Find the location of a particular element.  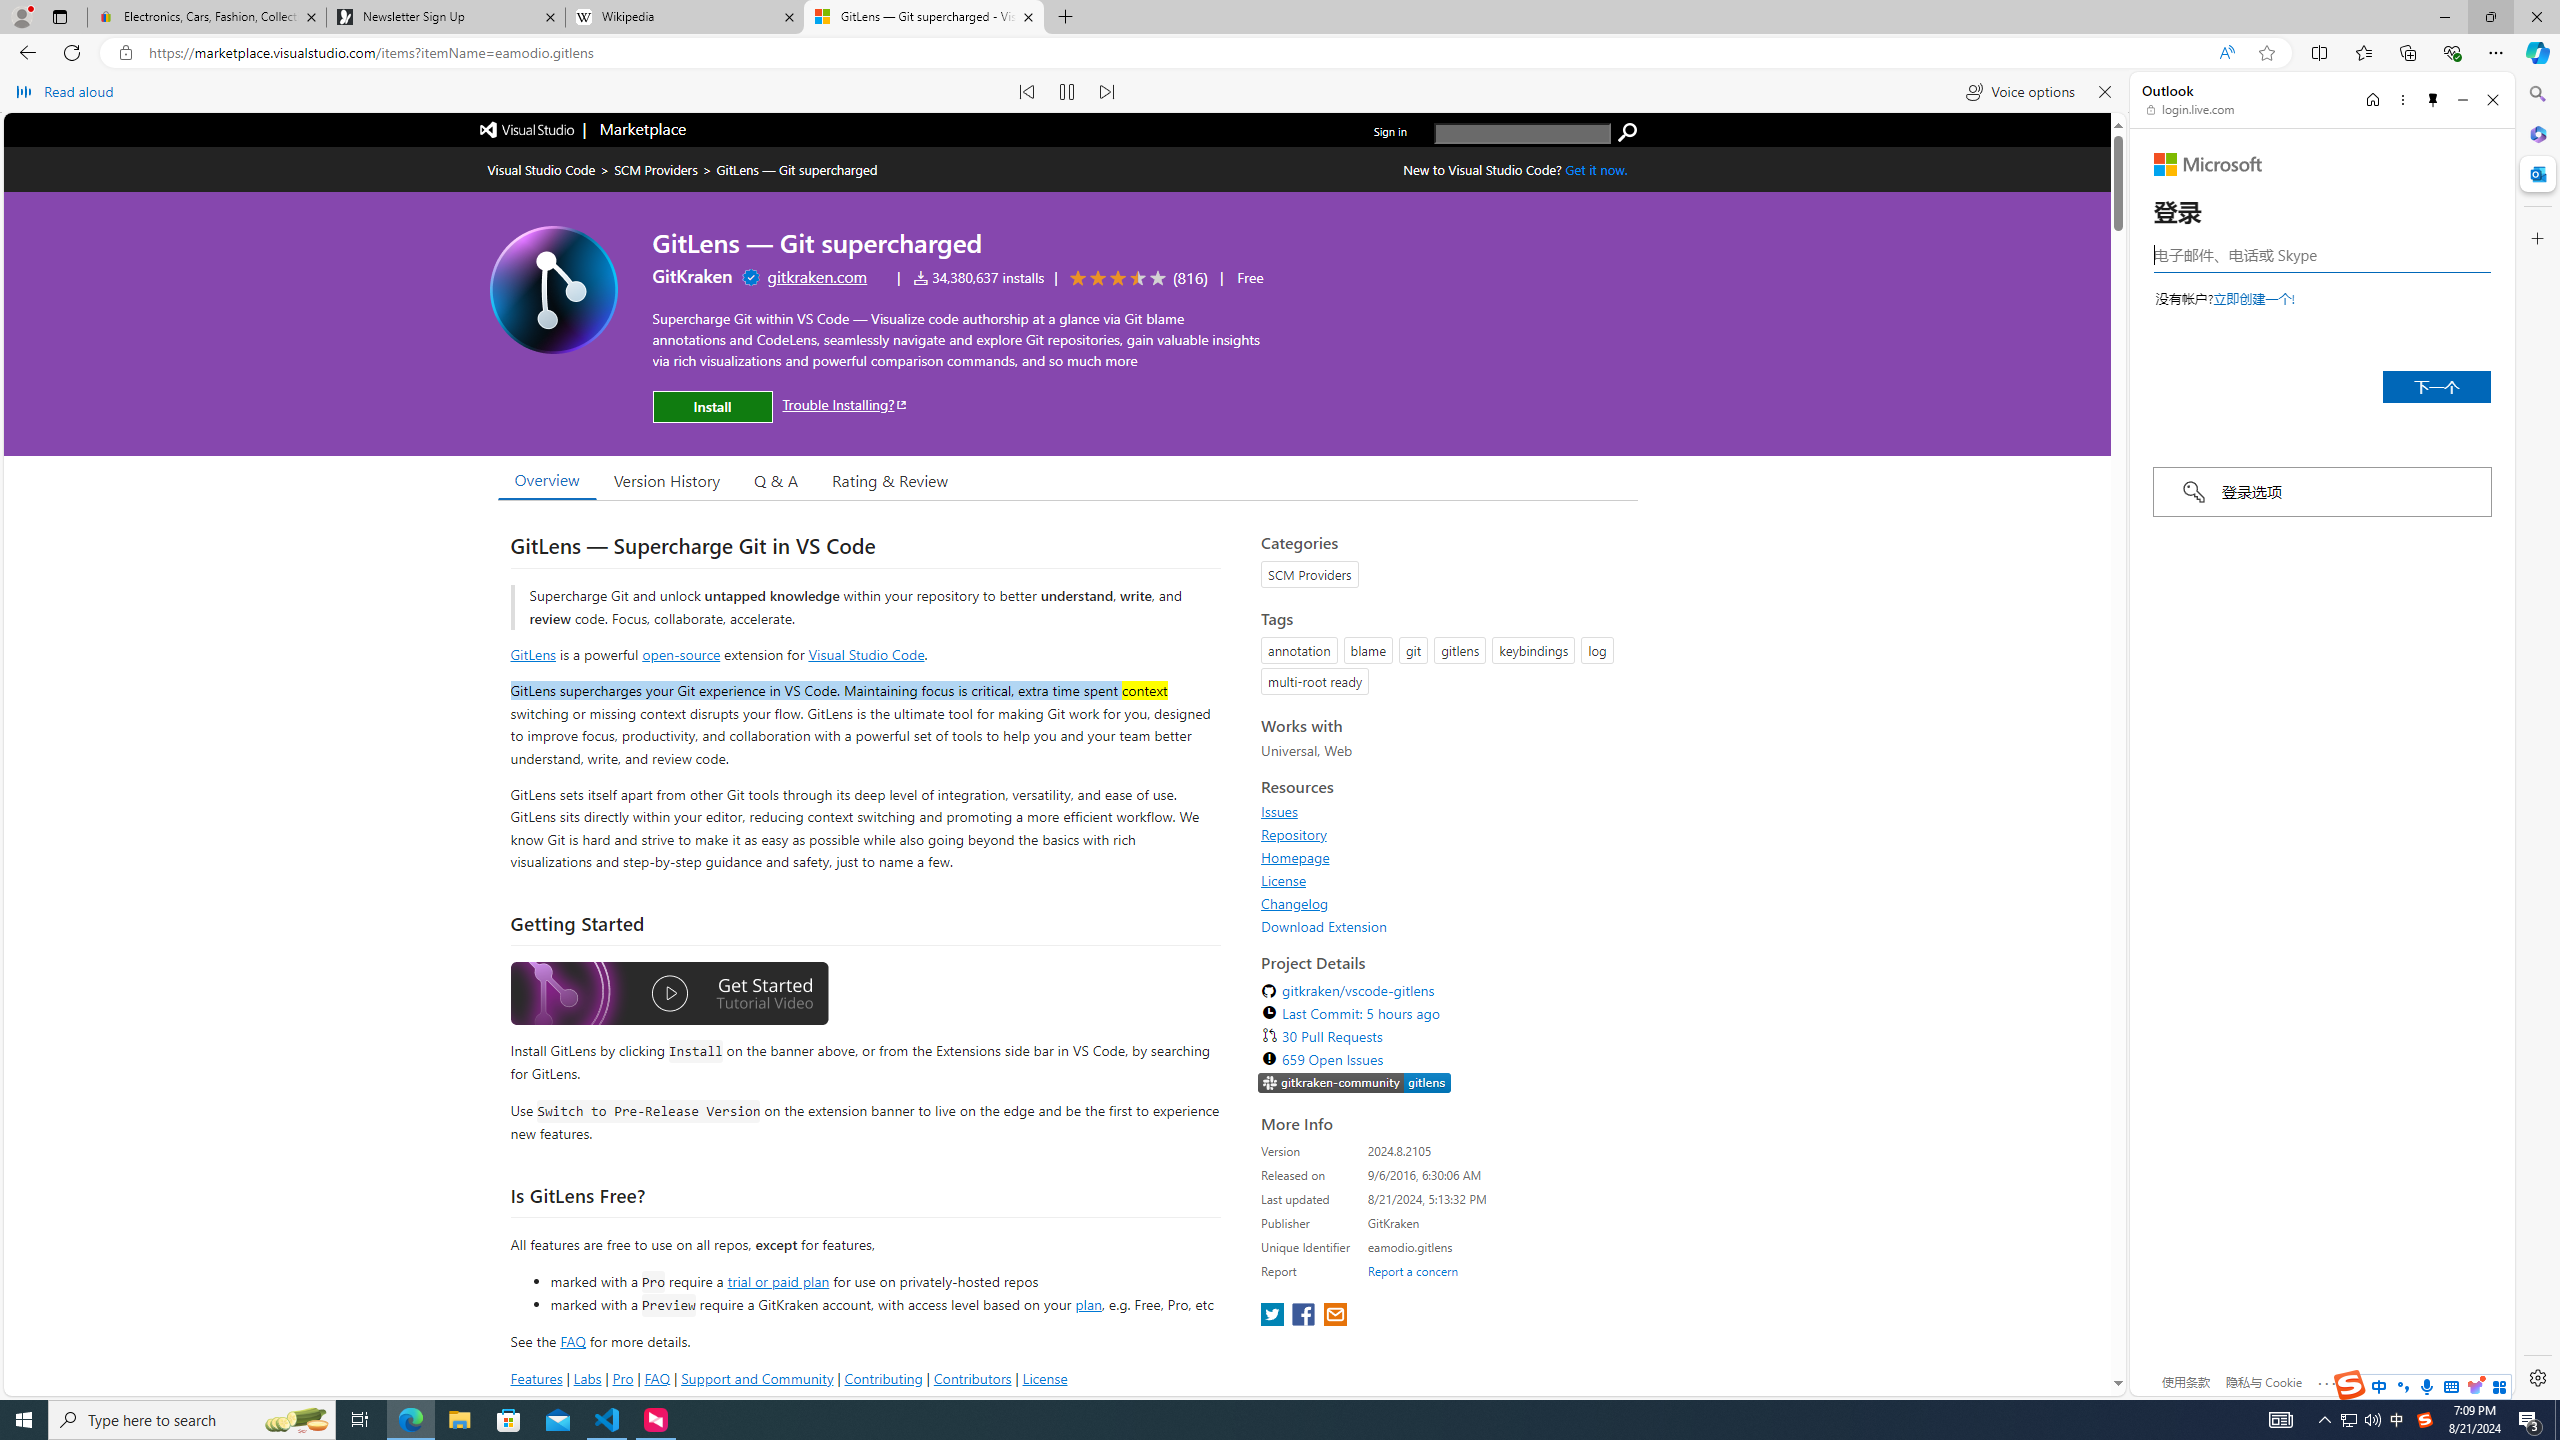

Watch the GitLens Getting Started video is located at coordinates (669, 996).